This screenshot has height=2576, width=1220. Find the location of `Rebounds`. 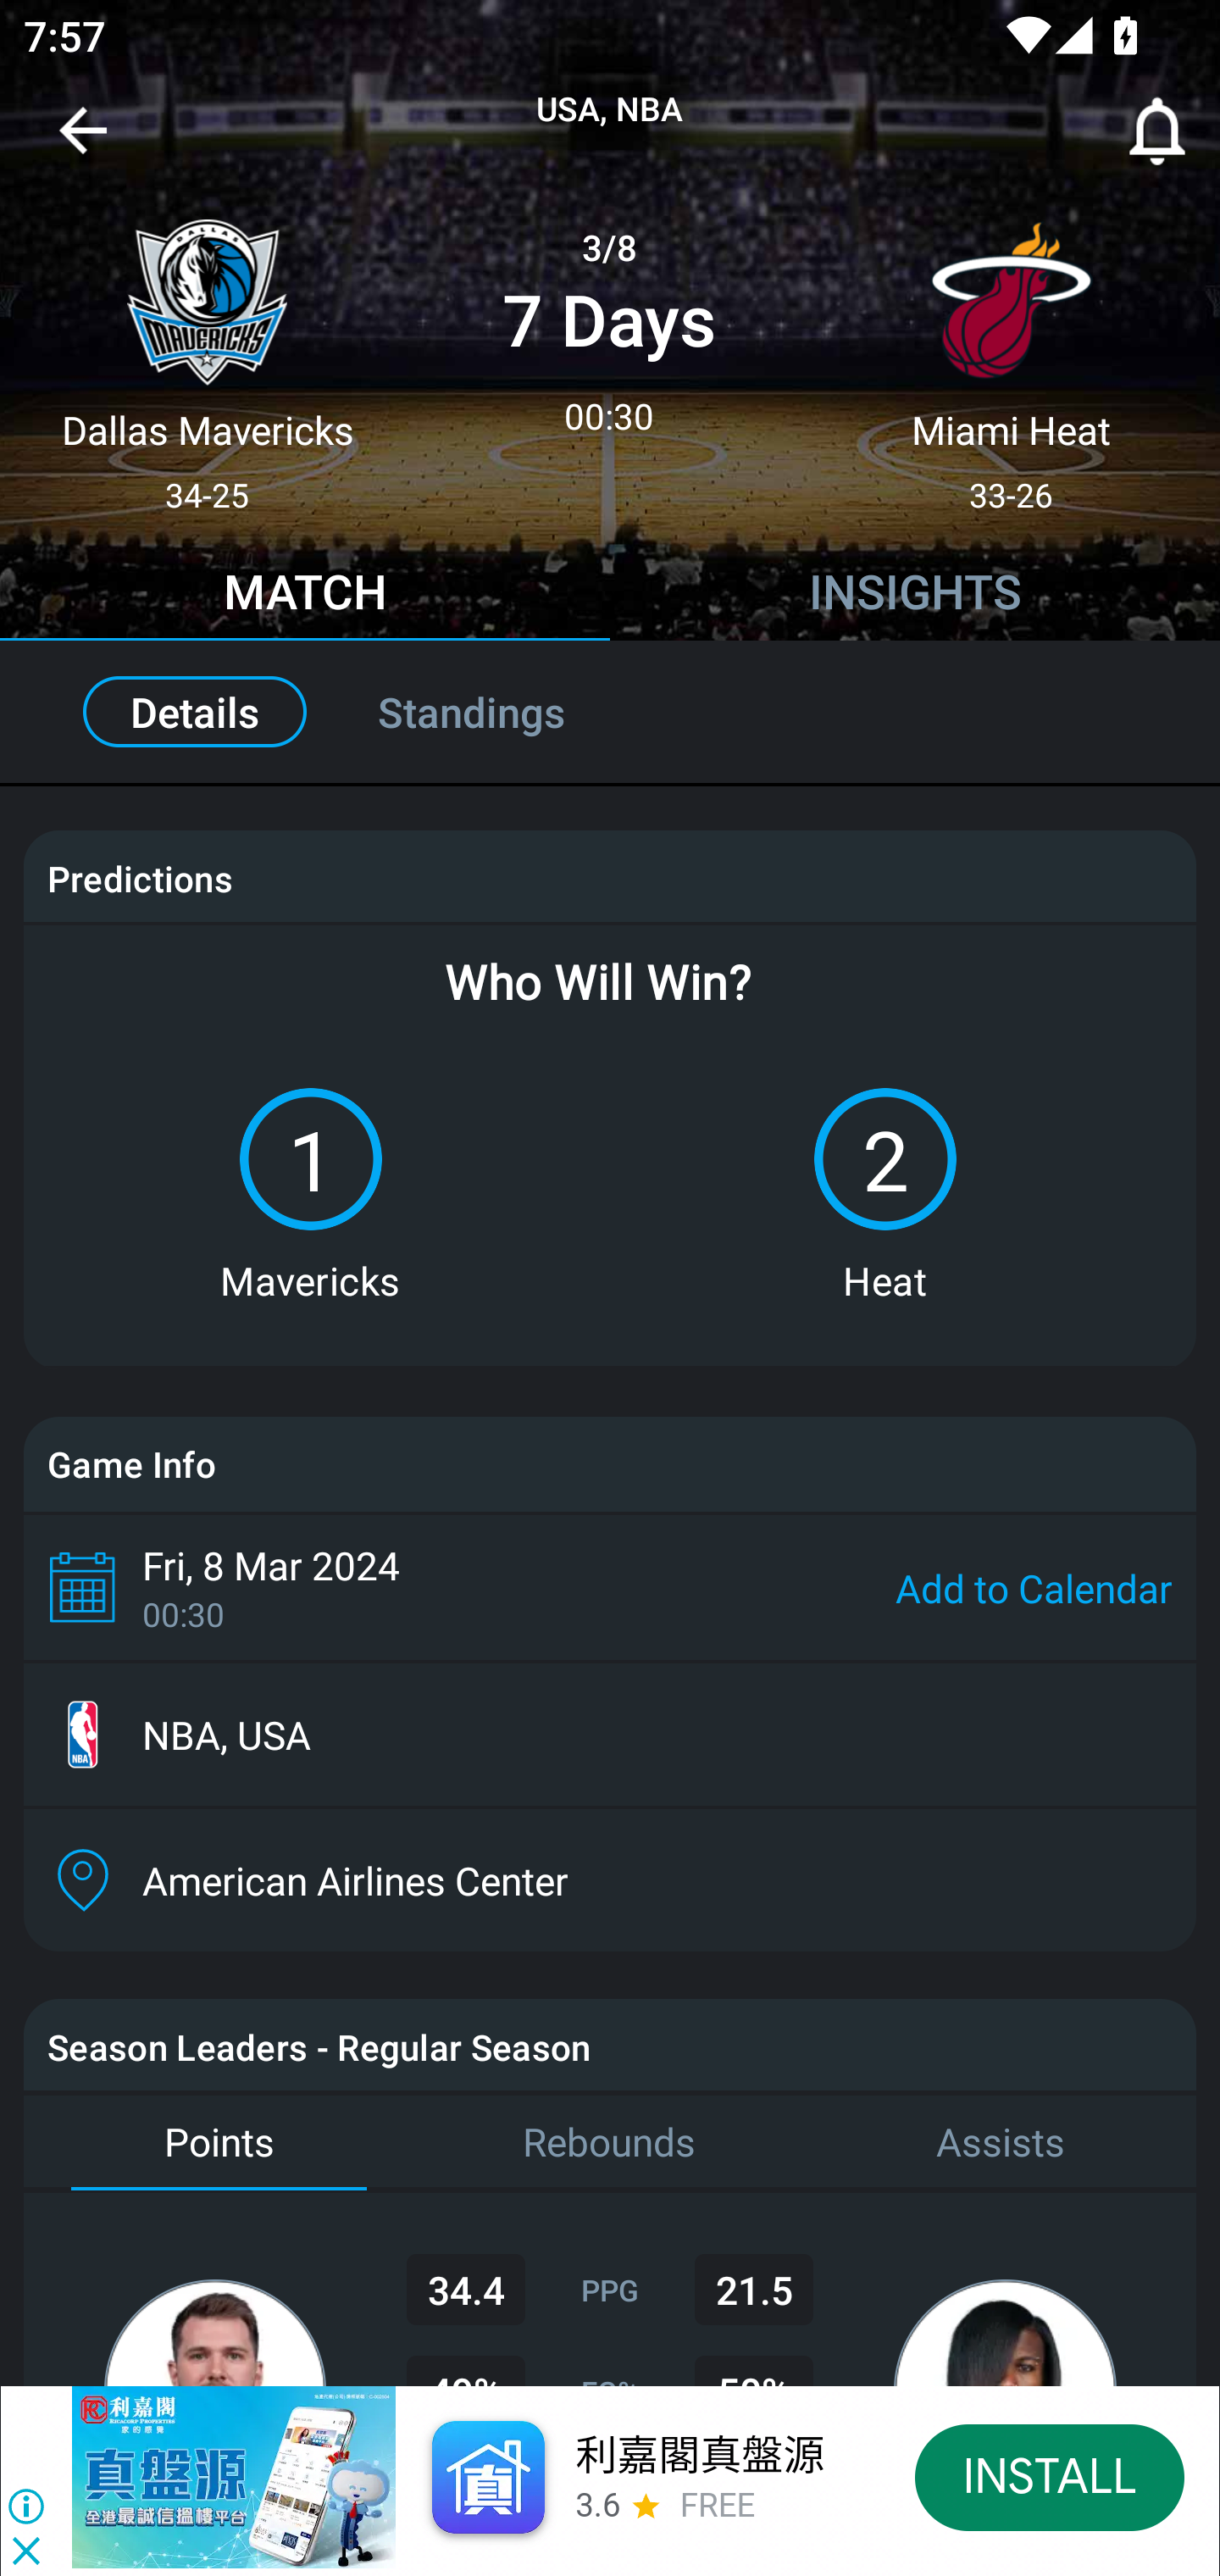

Rebounds is located at coordinates (610, 2142).